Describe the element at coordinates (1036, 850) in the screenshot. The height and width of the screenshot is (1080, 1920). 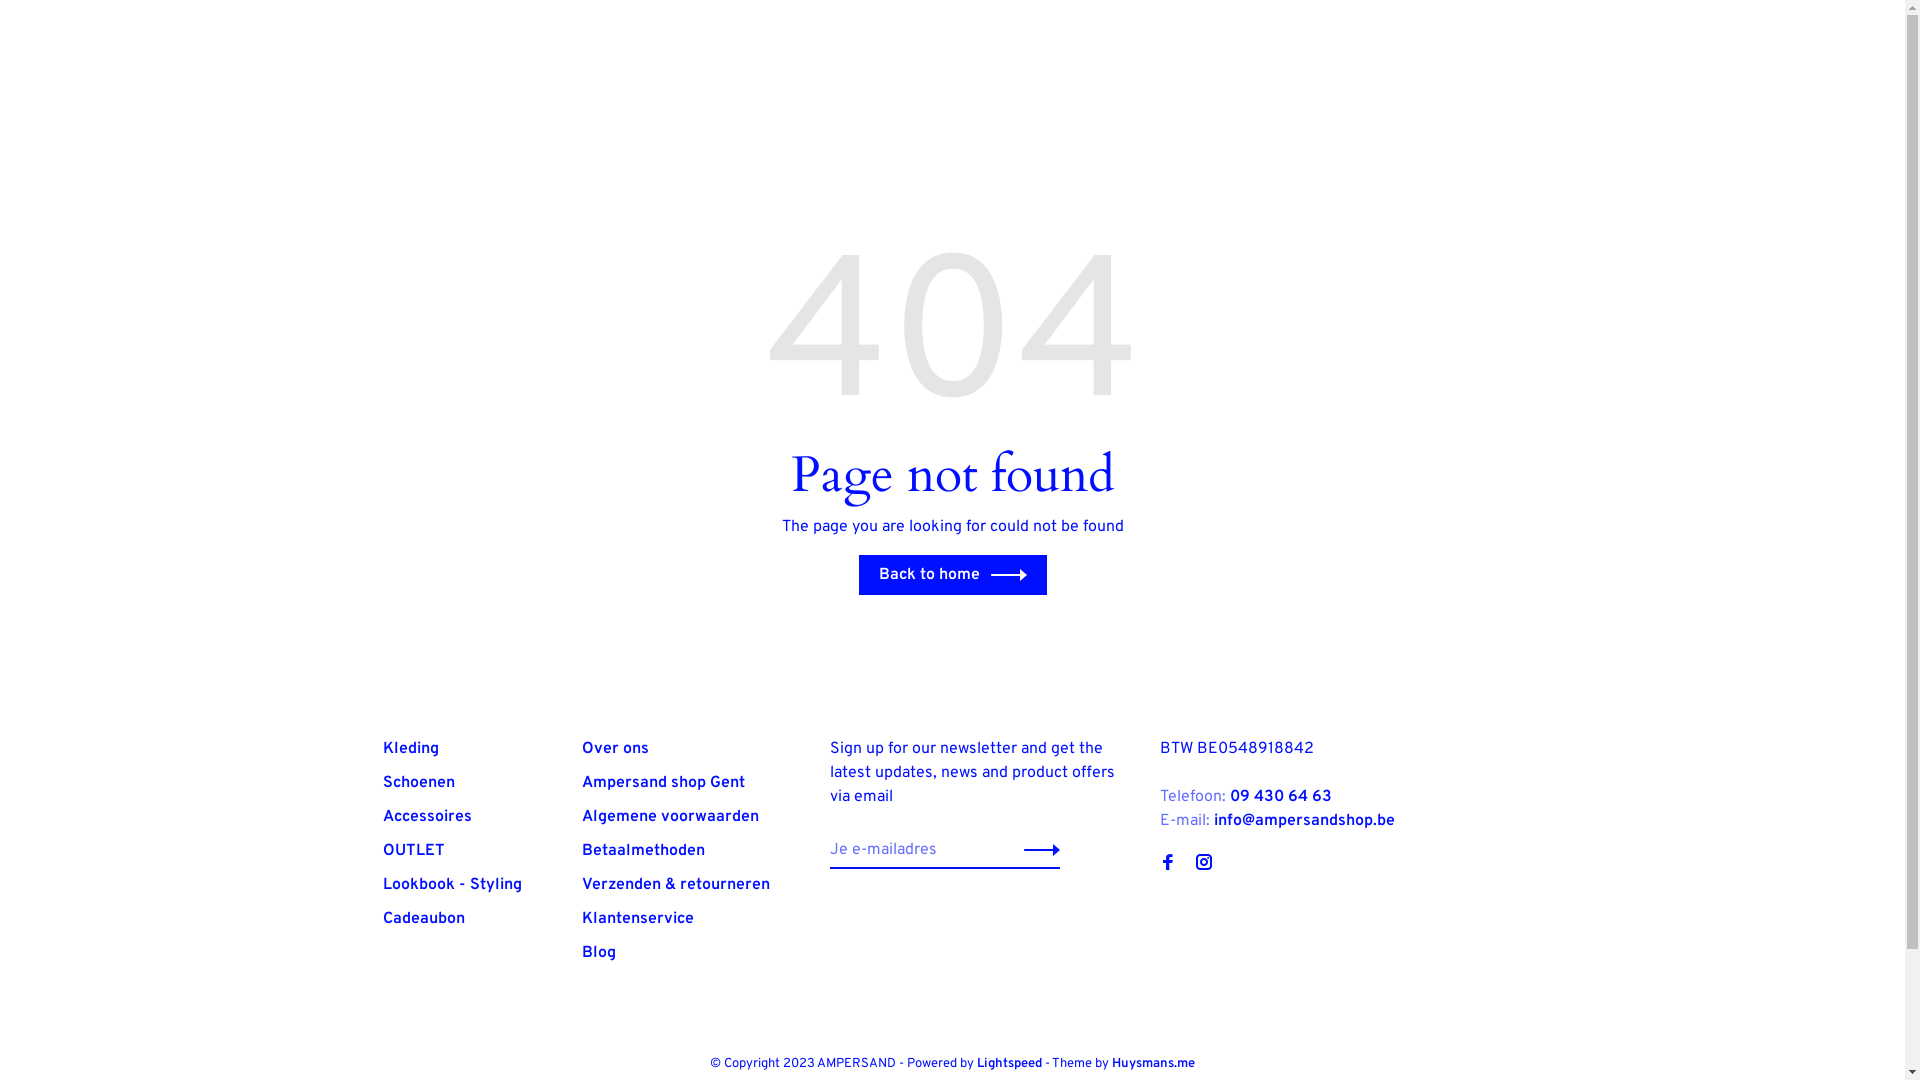
I see `Abonneer` at that location.